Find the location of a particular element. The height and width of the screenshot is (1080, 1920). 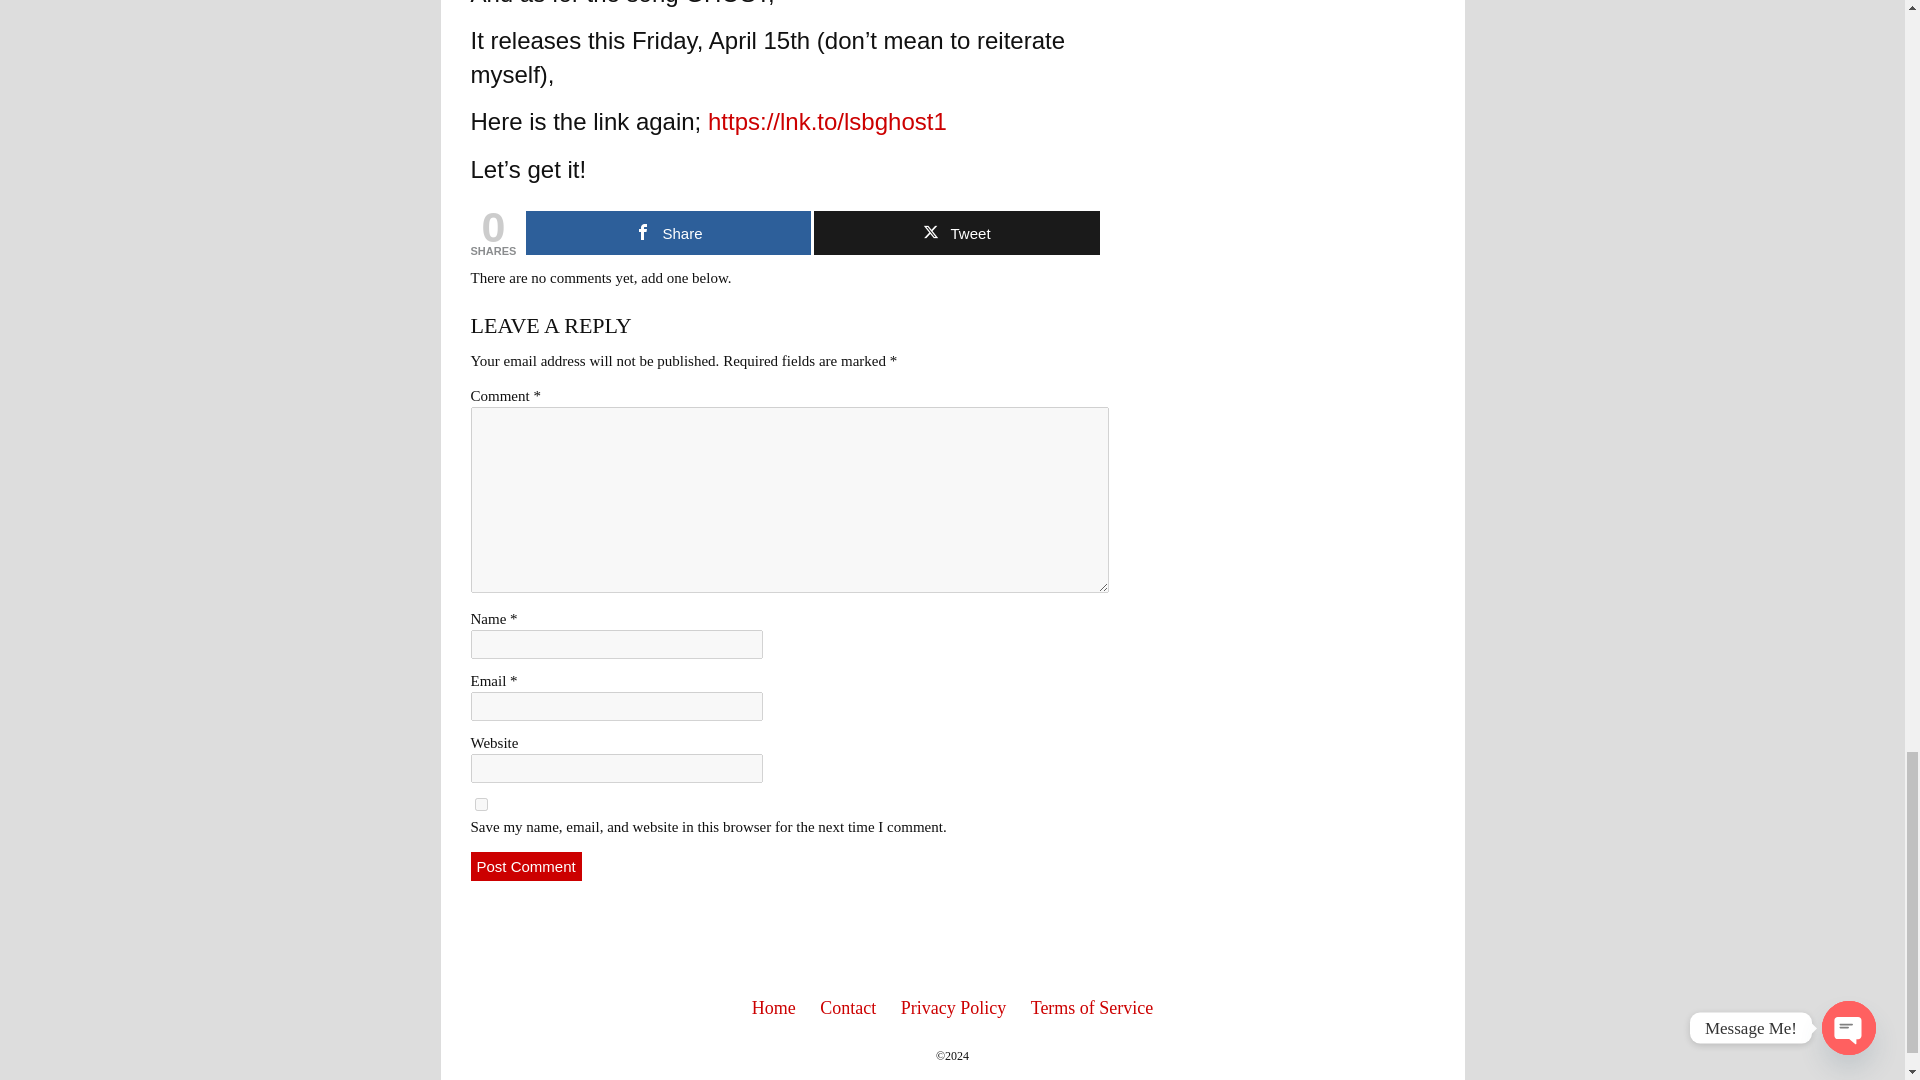

yes is located at coordinates (480, 804).